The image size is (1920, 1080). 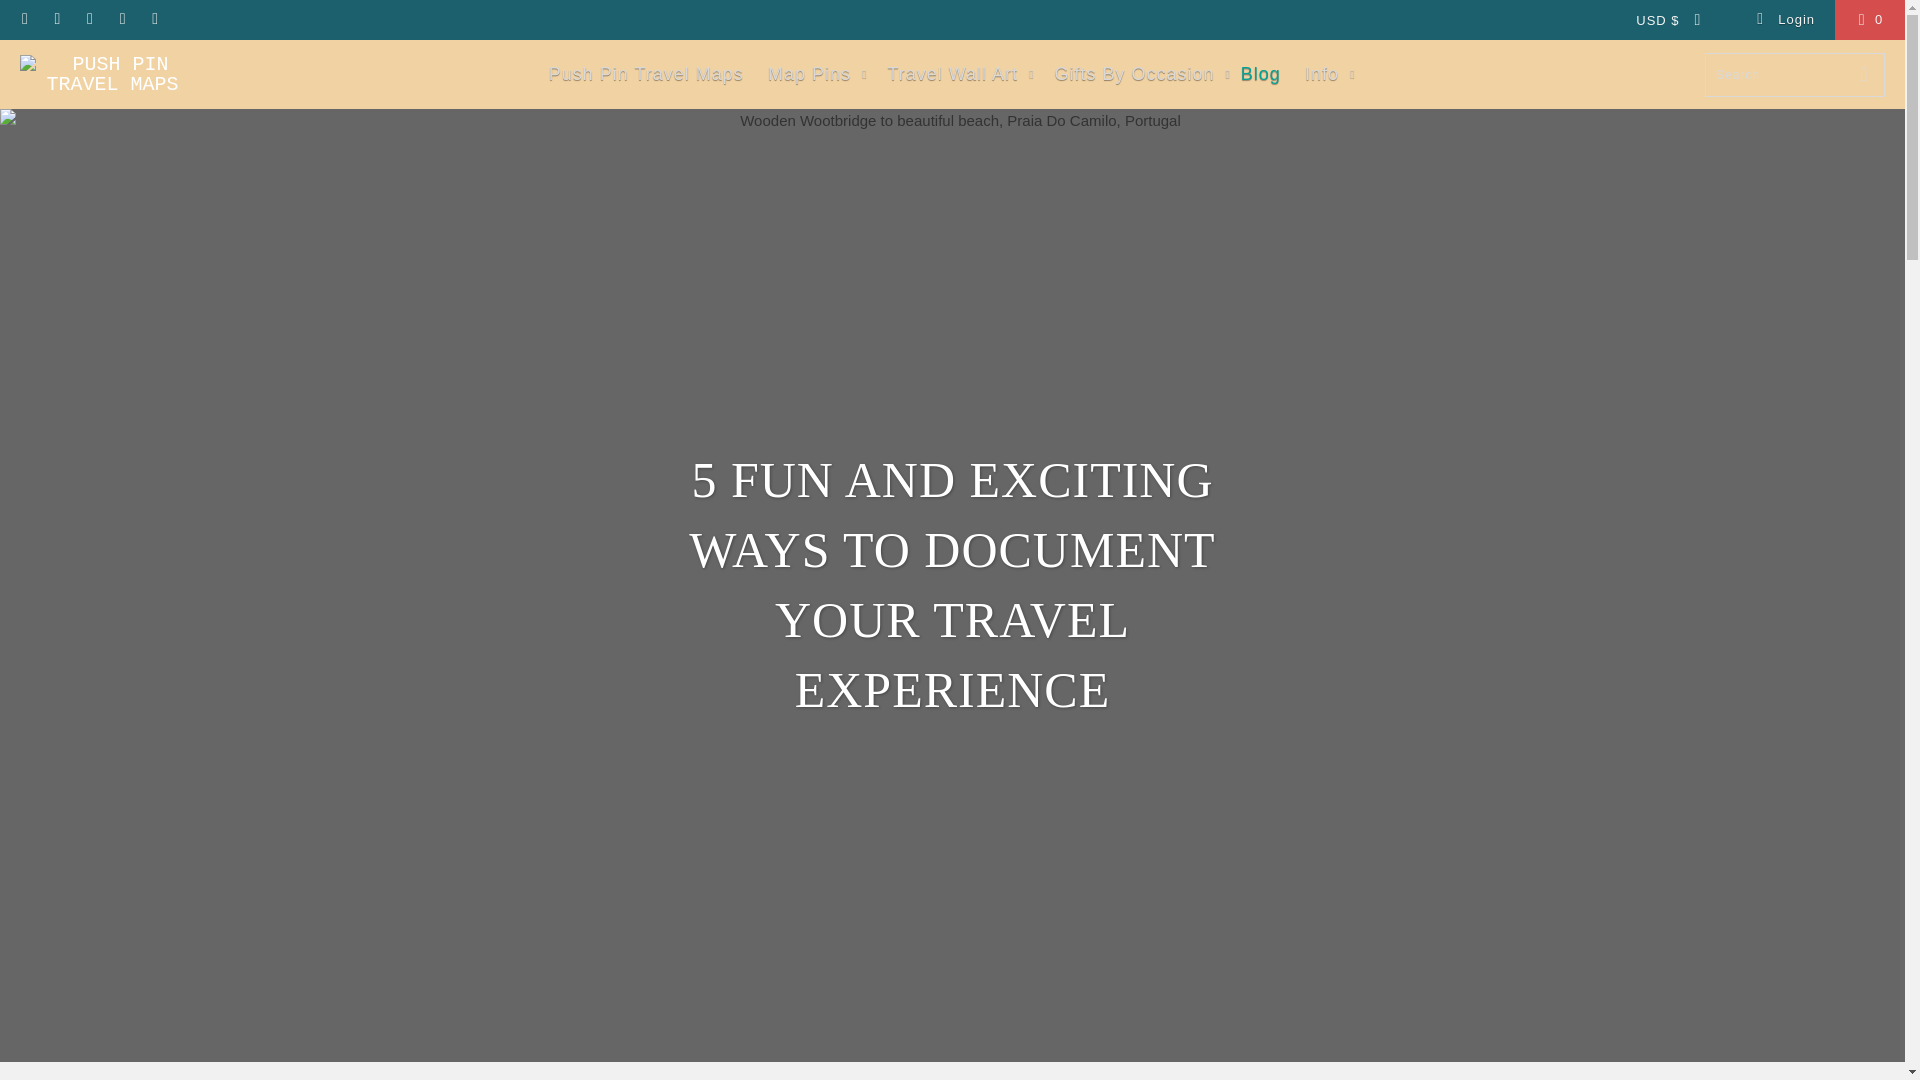 I want to click on My Account , so click(x=1784, y=20).